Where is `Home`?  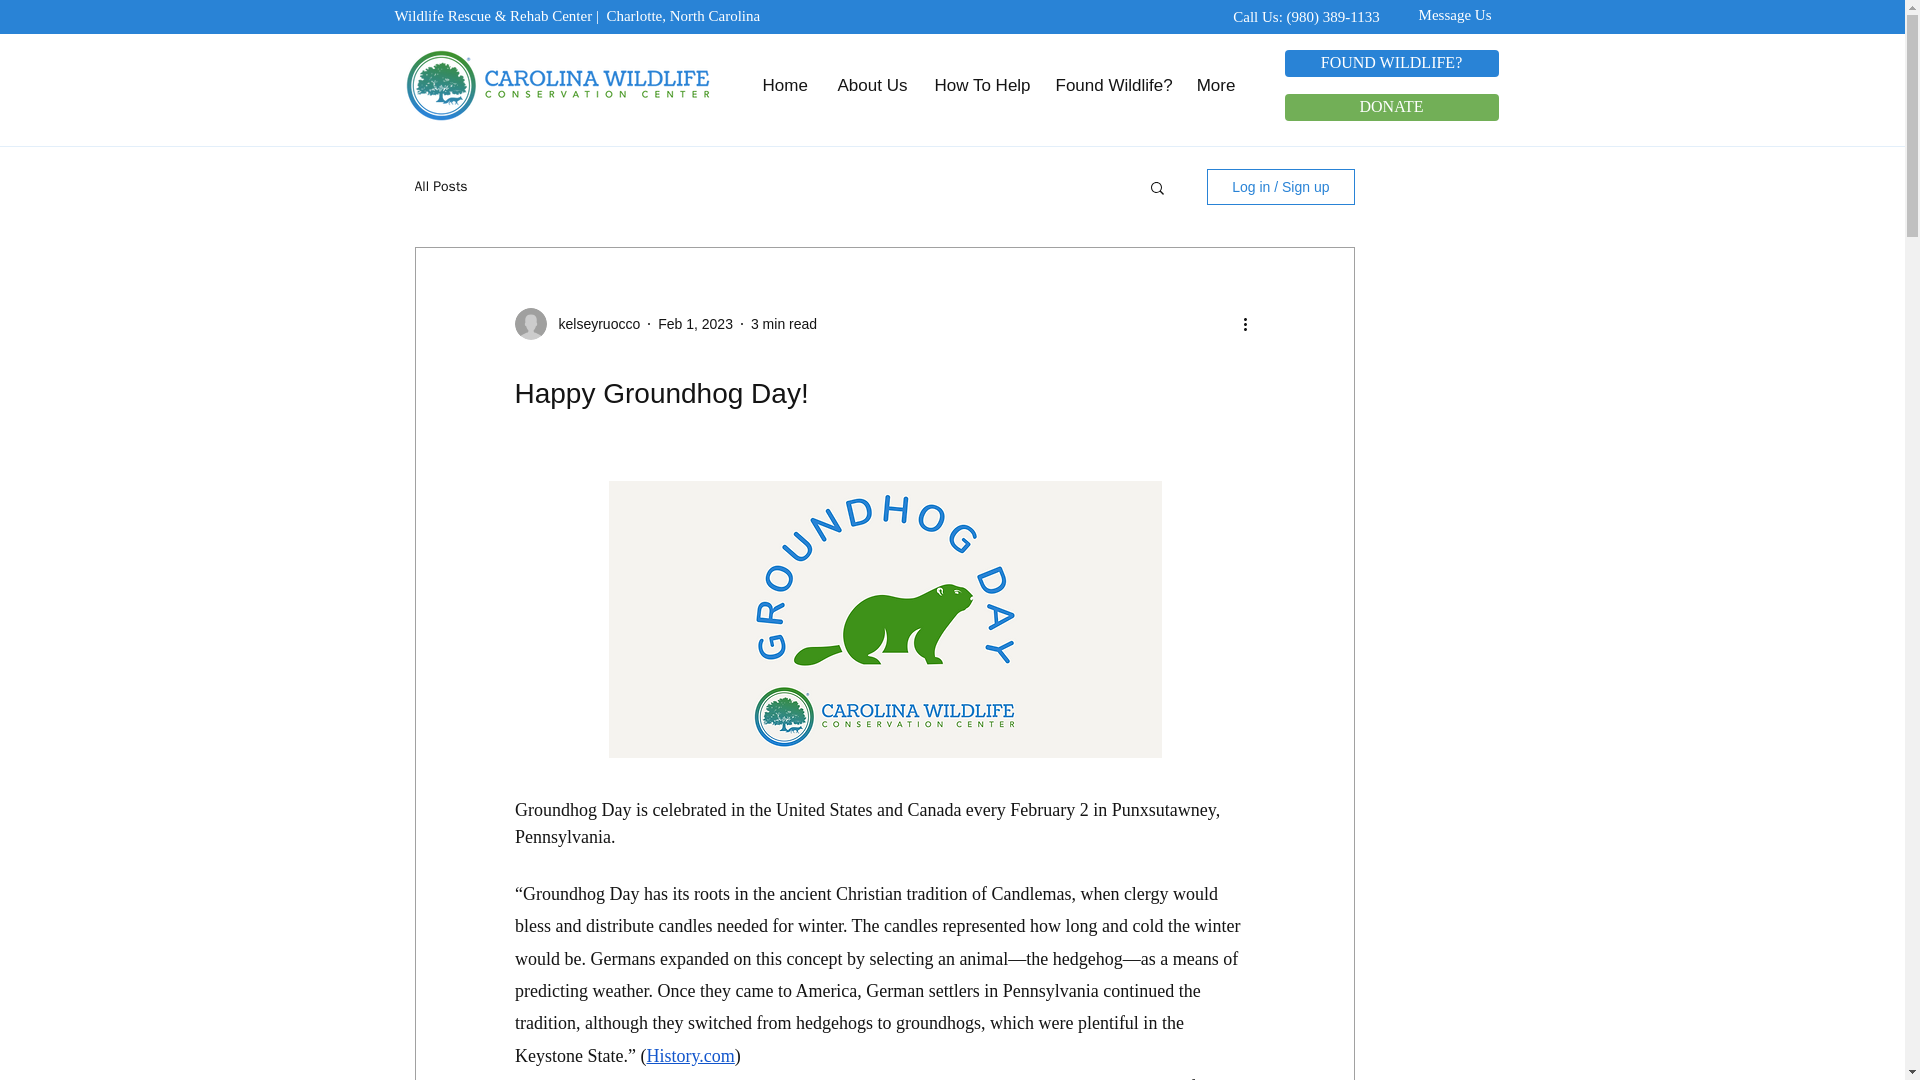
Home is located at coordinates (786, 84).